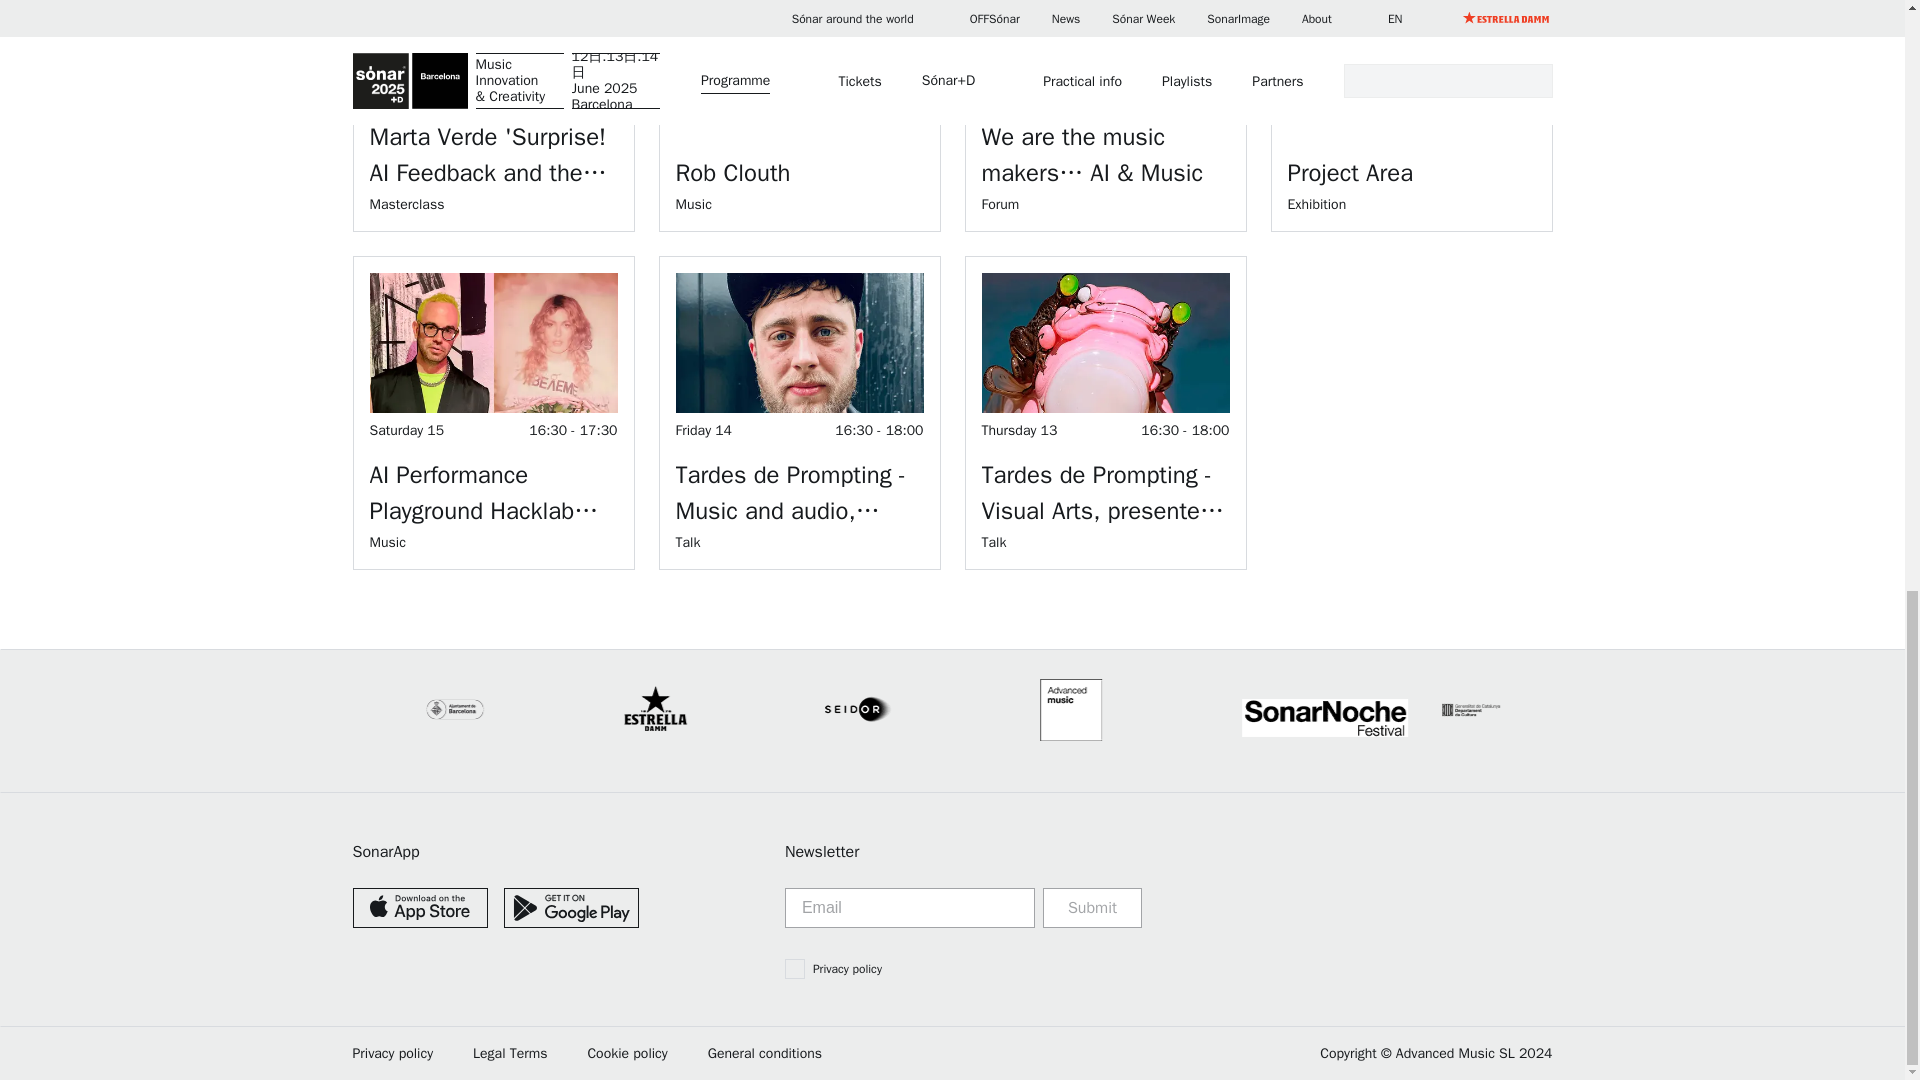 Image resolution: width=1920 pixels, height=1080 pixels. I want to click on on, so click(794, 968).